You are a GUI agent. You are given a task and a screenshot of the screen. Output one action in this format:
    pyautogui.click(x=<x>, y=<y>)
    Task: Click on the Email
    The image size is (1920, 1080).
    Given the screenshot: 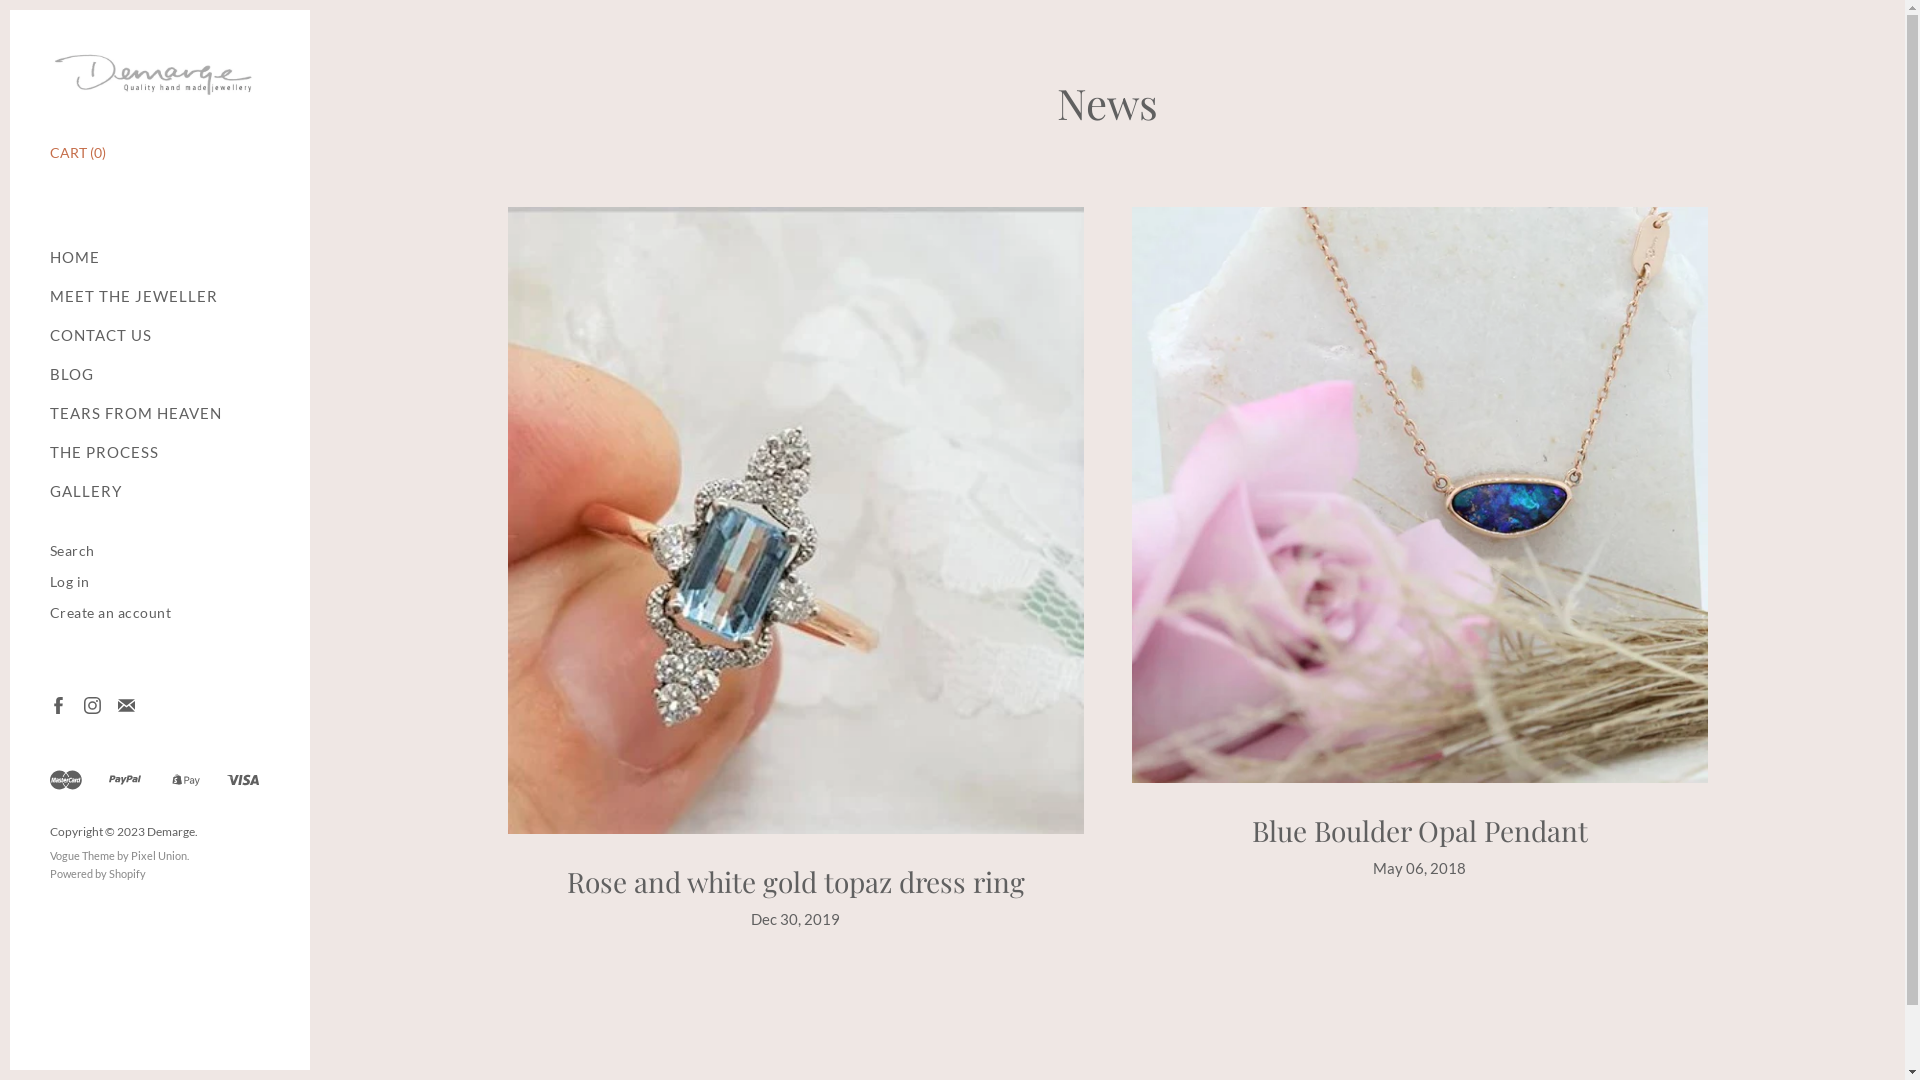 What is the action you would take?
    pyautogui.click(x=126, y=704)
    